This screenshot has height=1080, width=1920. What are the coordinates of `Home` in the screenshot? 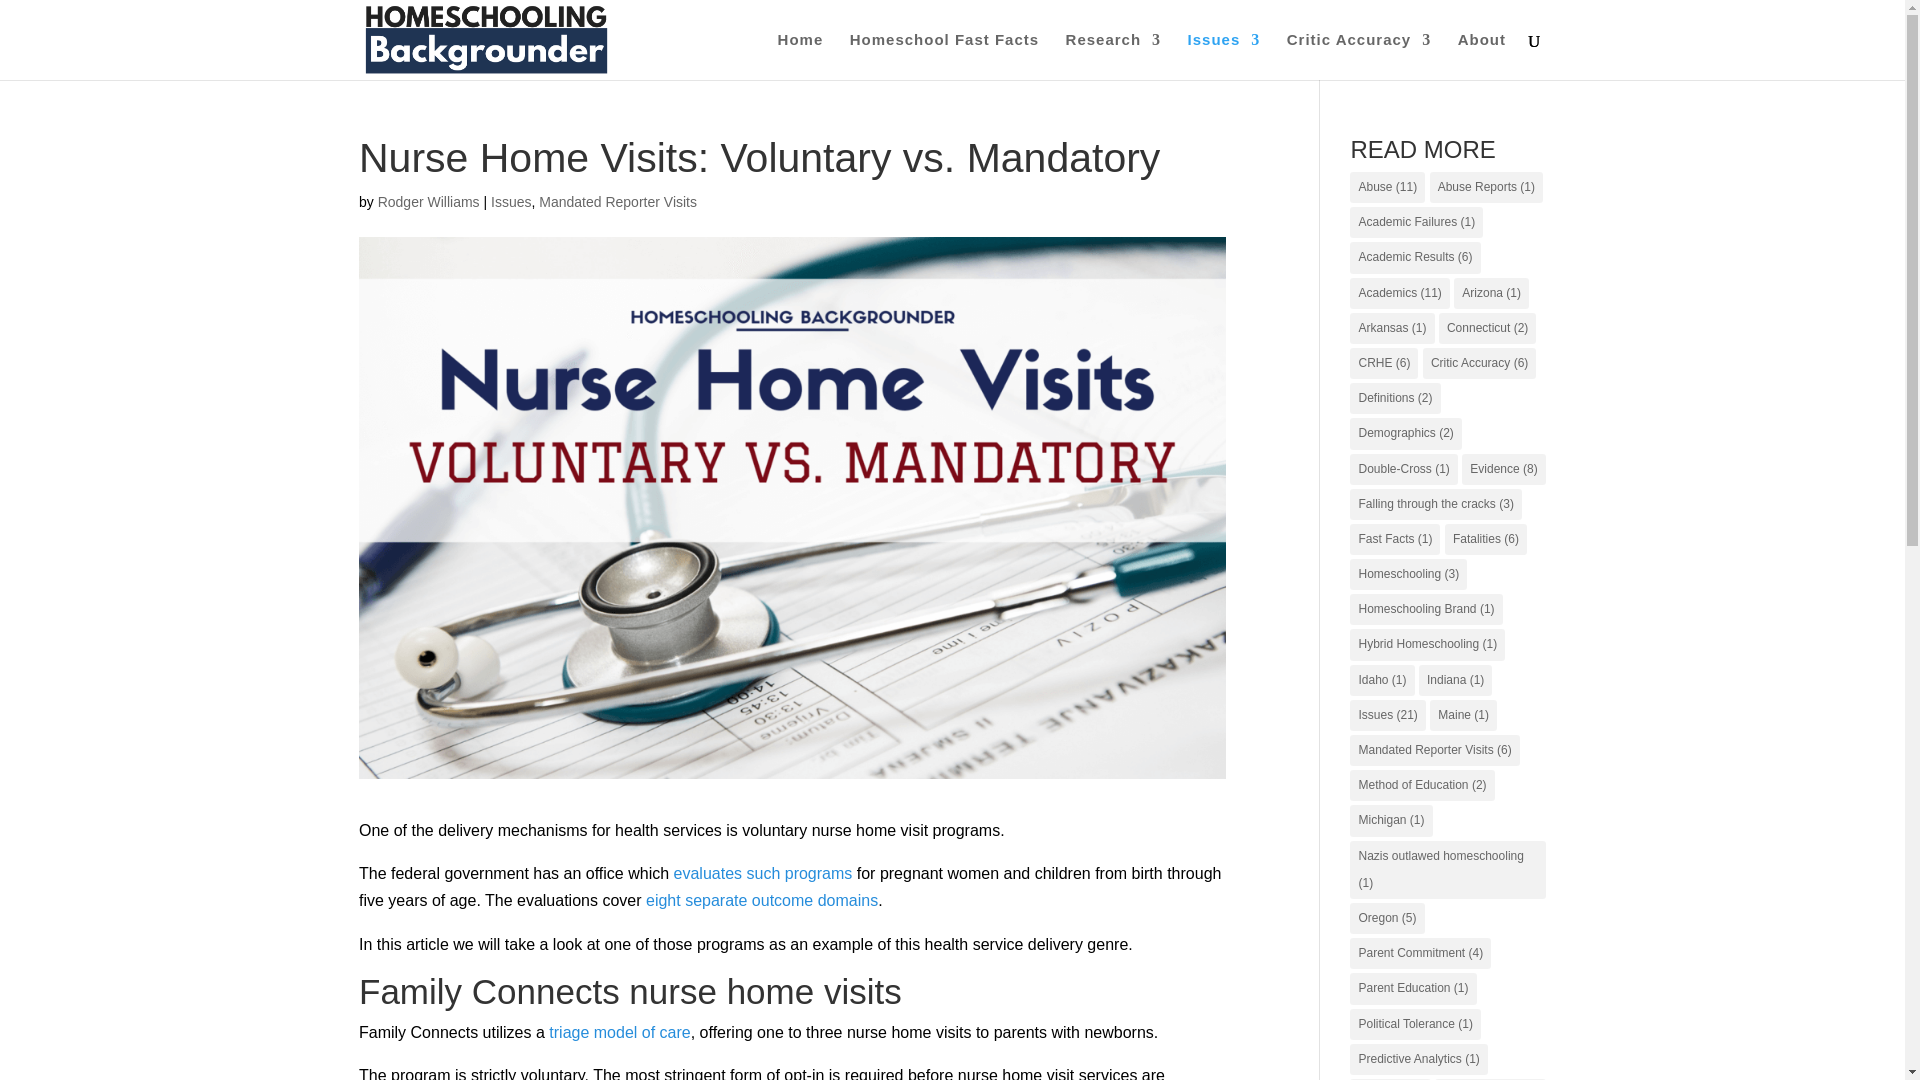 It's located at (800, 56).